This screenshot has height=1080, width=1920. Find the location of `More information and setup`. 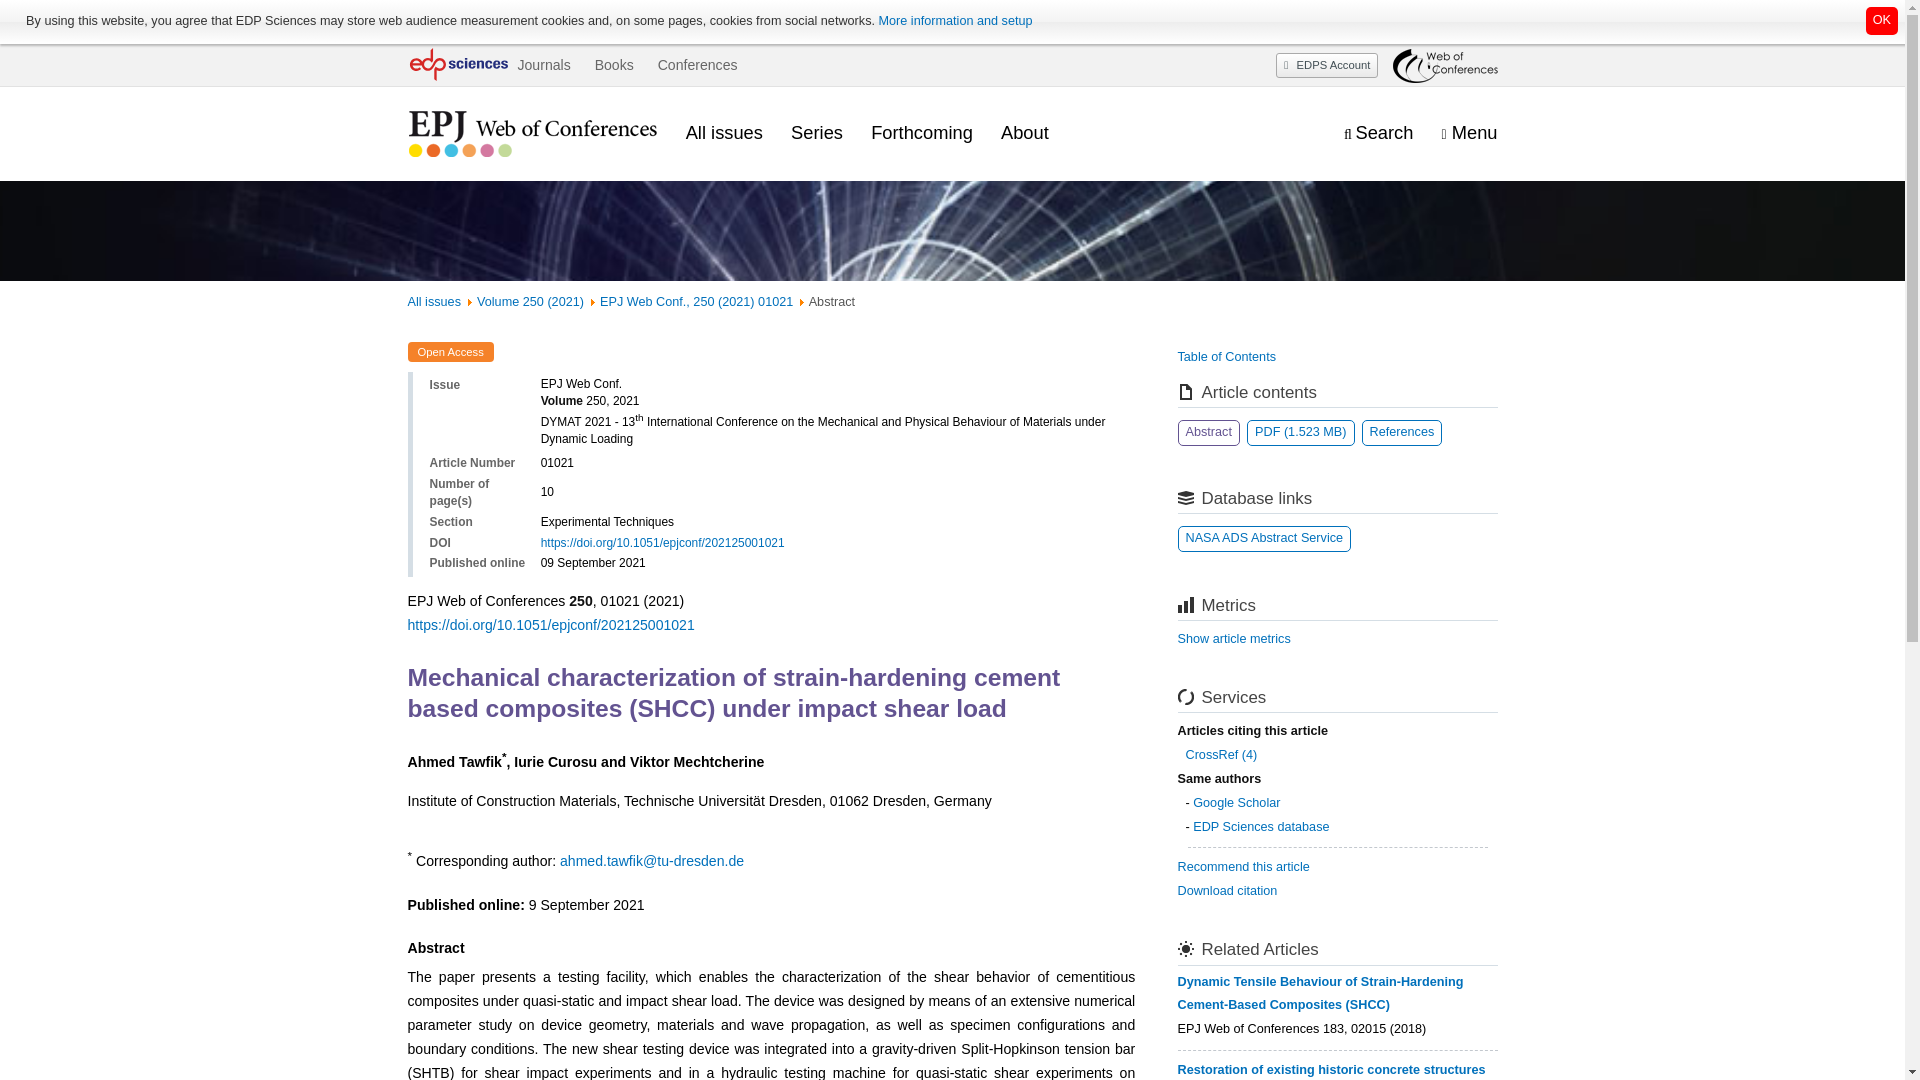

More information and setup is located at coordinates (954, 21).